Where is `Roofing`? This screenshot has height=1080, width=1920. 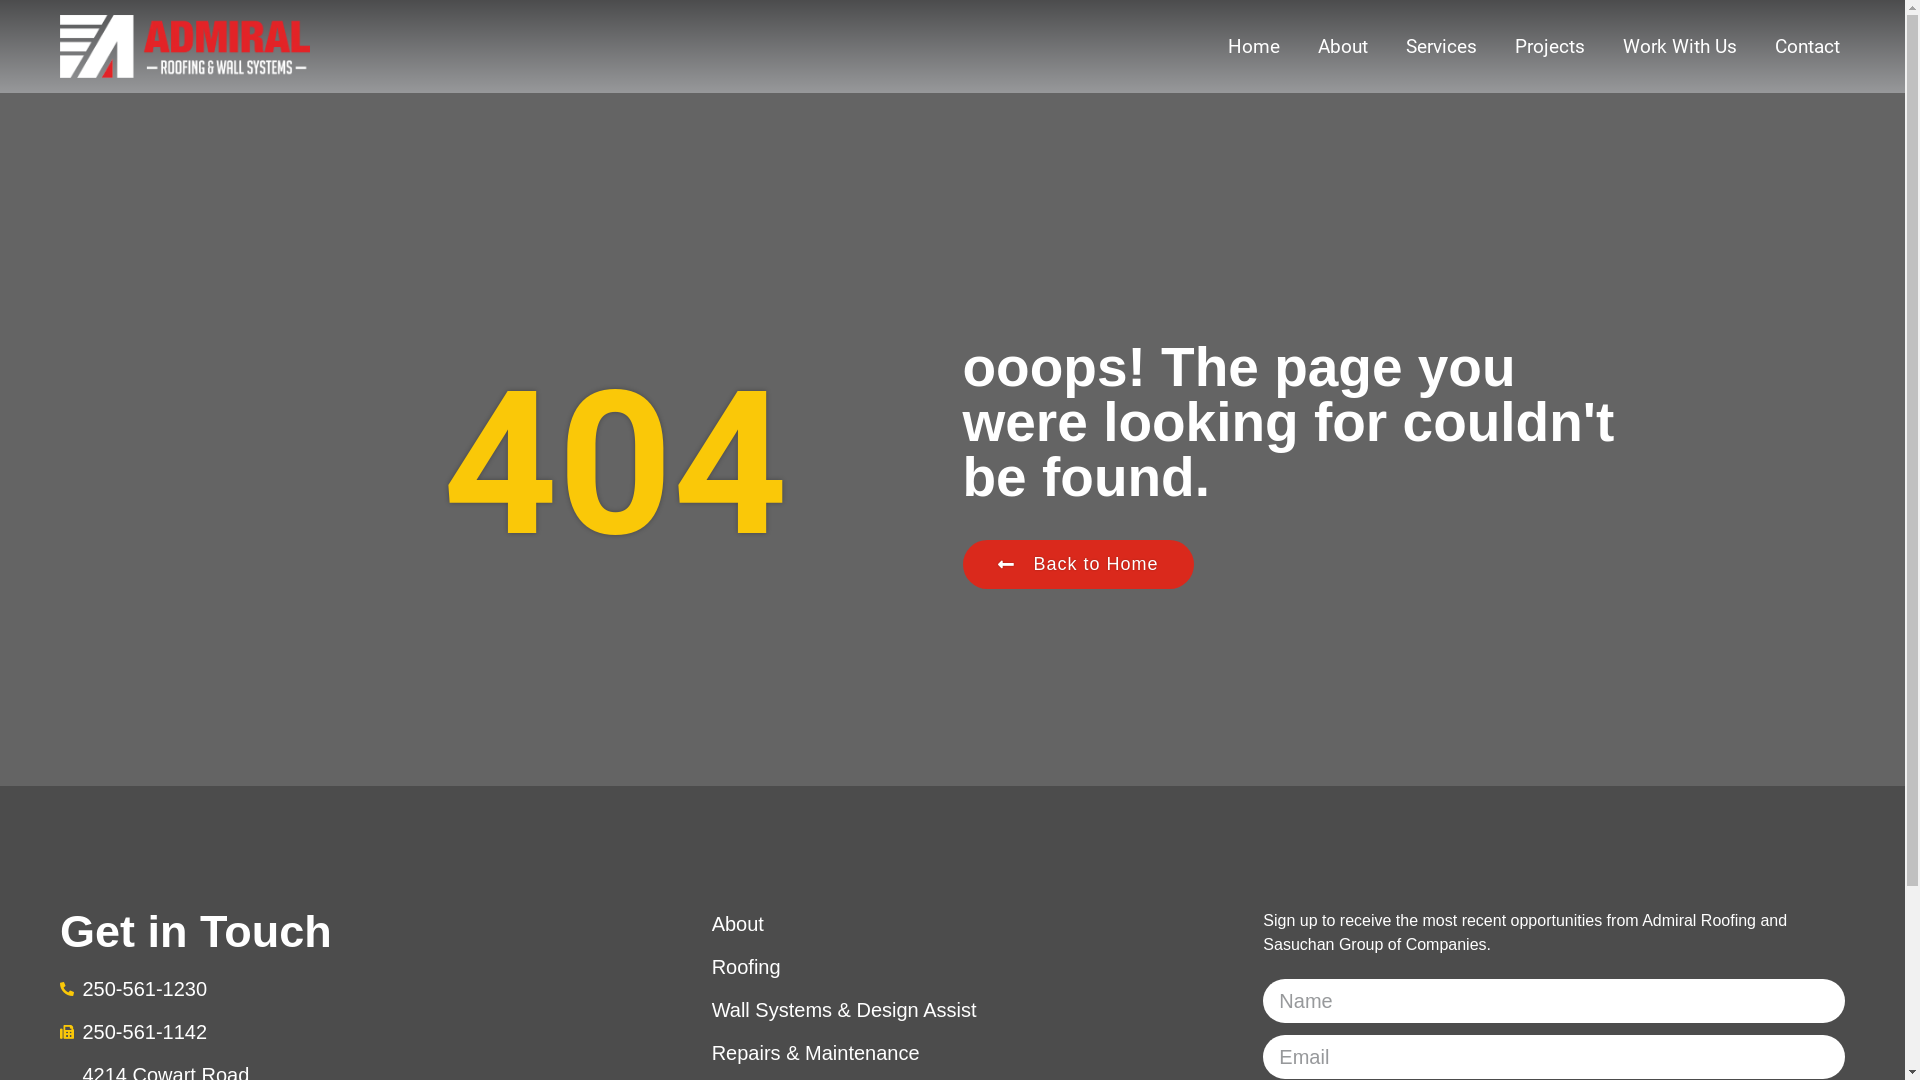
Roofing is located at coordinates (978, 967).